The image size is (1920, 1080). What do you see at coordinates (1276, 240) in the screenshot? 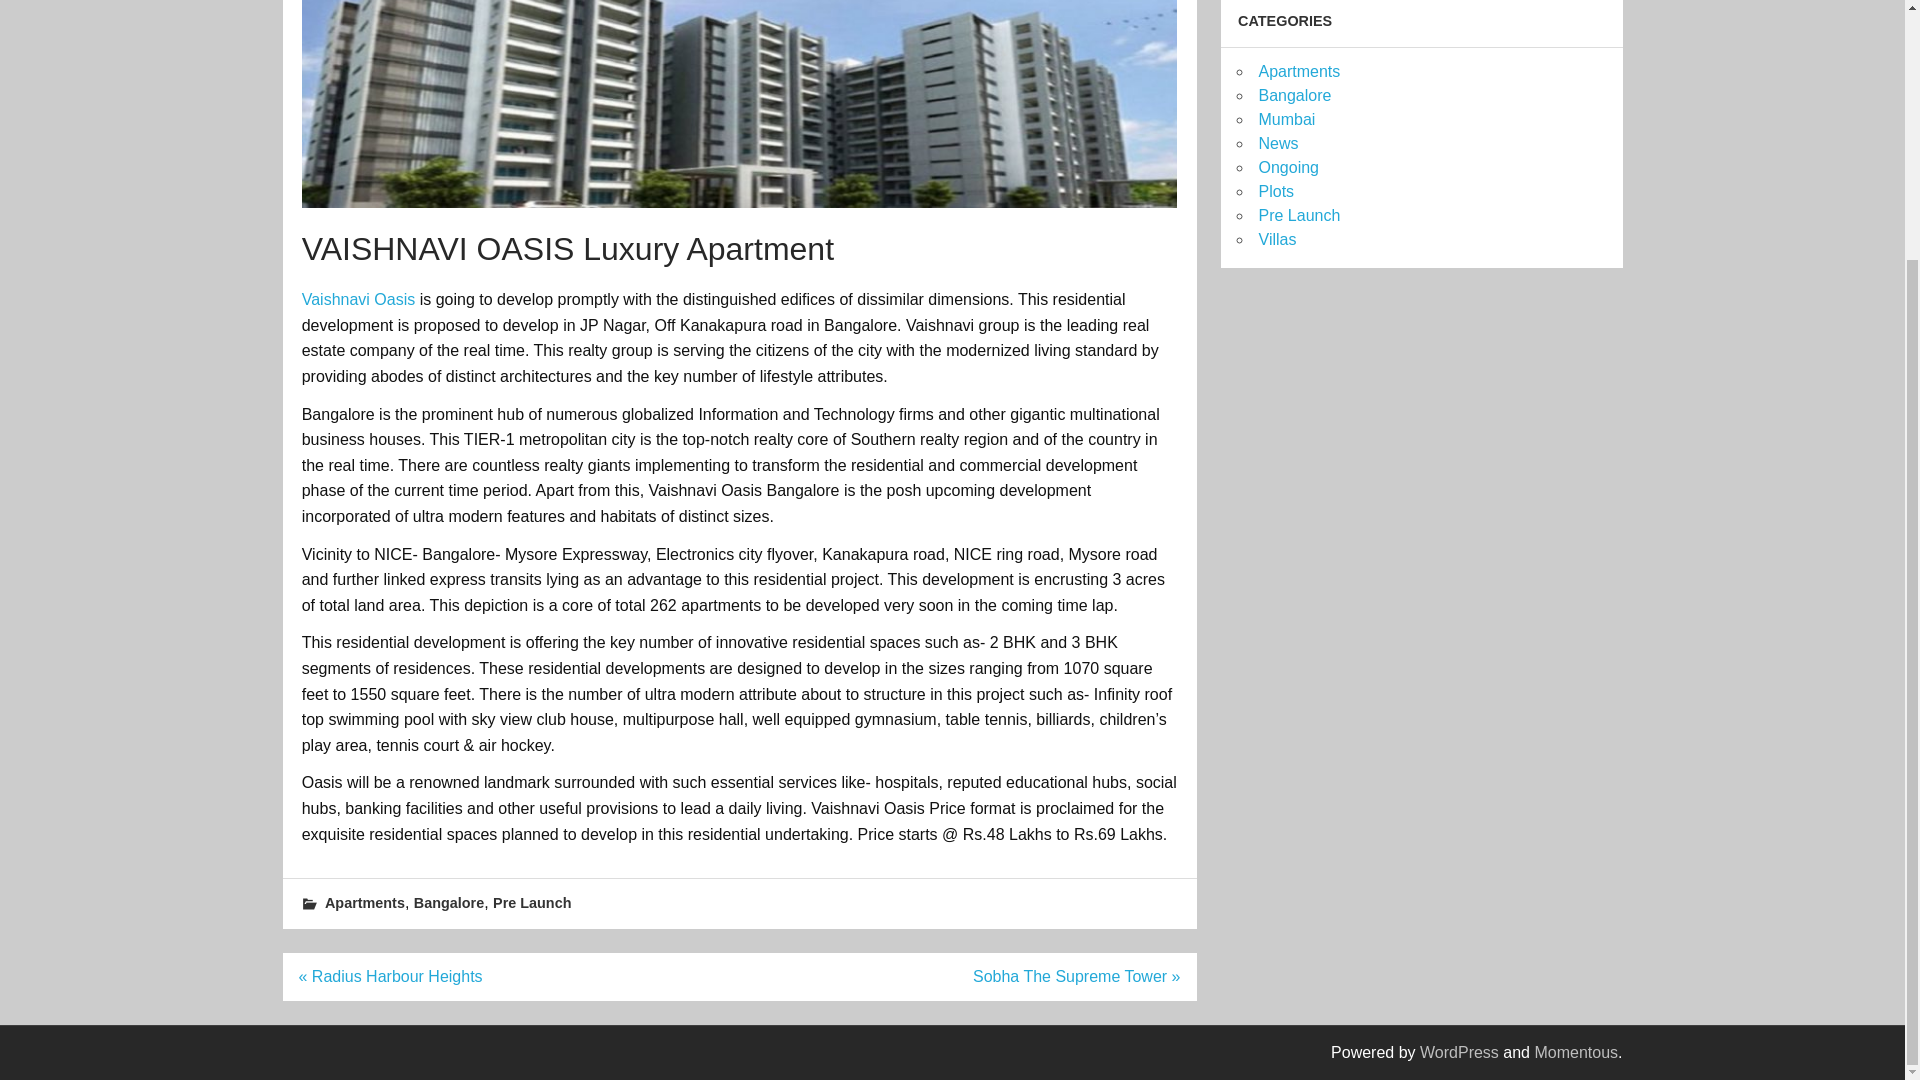
I see `Villas` at bounding box center [1276, 240].